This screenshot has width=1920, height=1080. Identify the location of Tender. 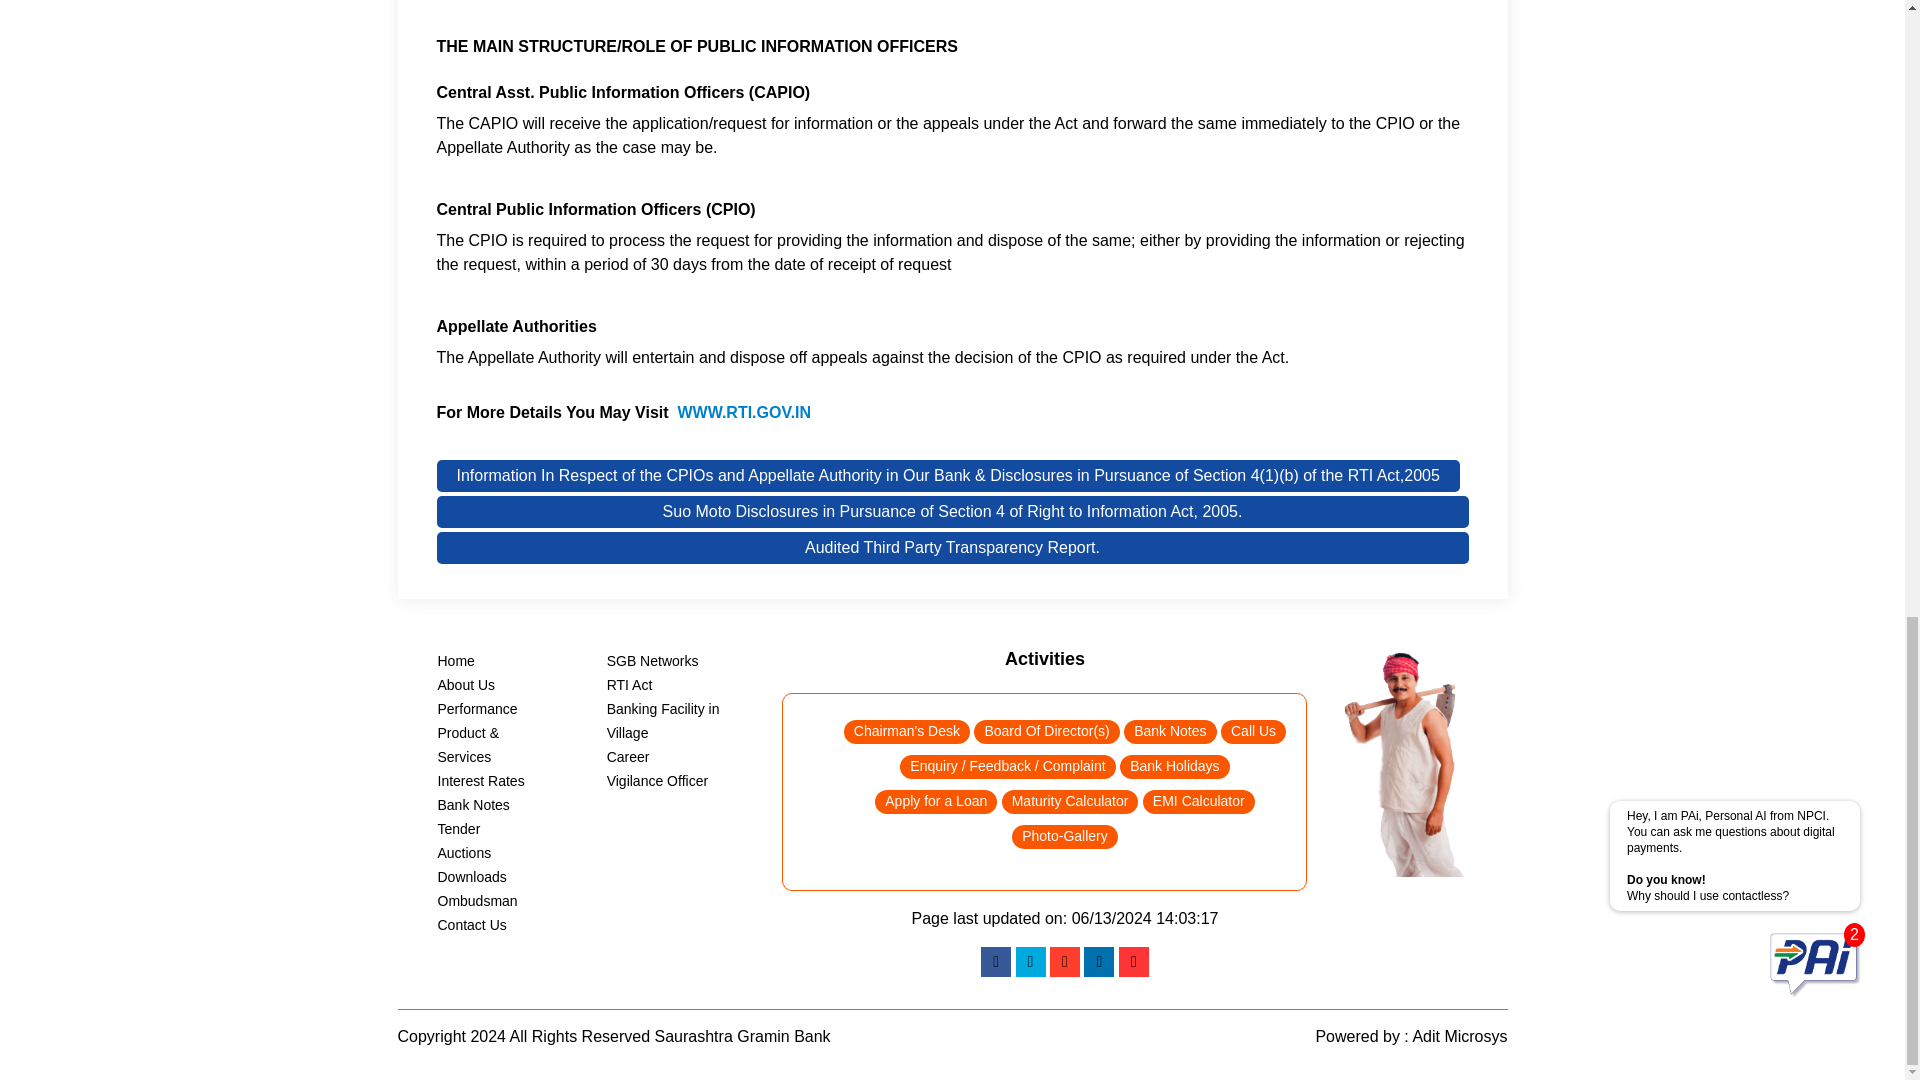
(459, 828).